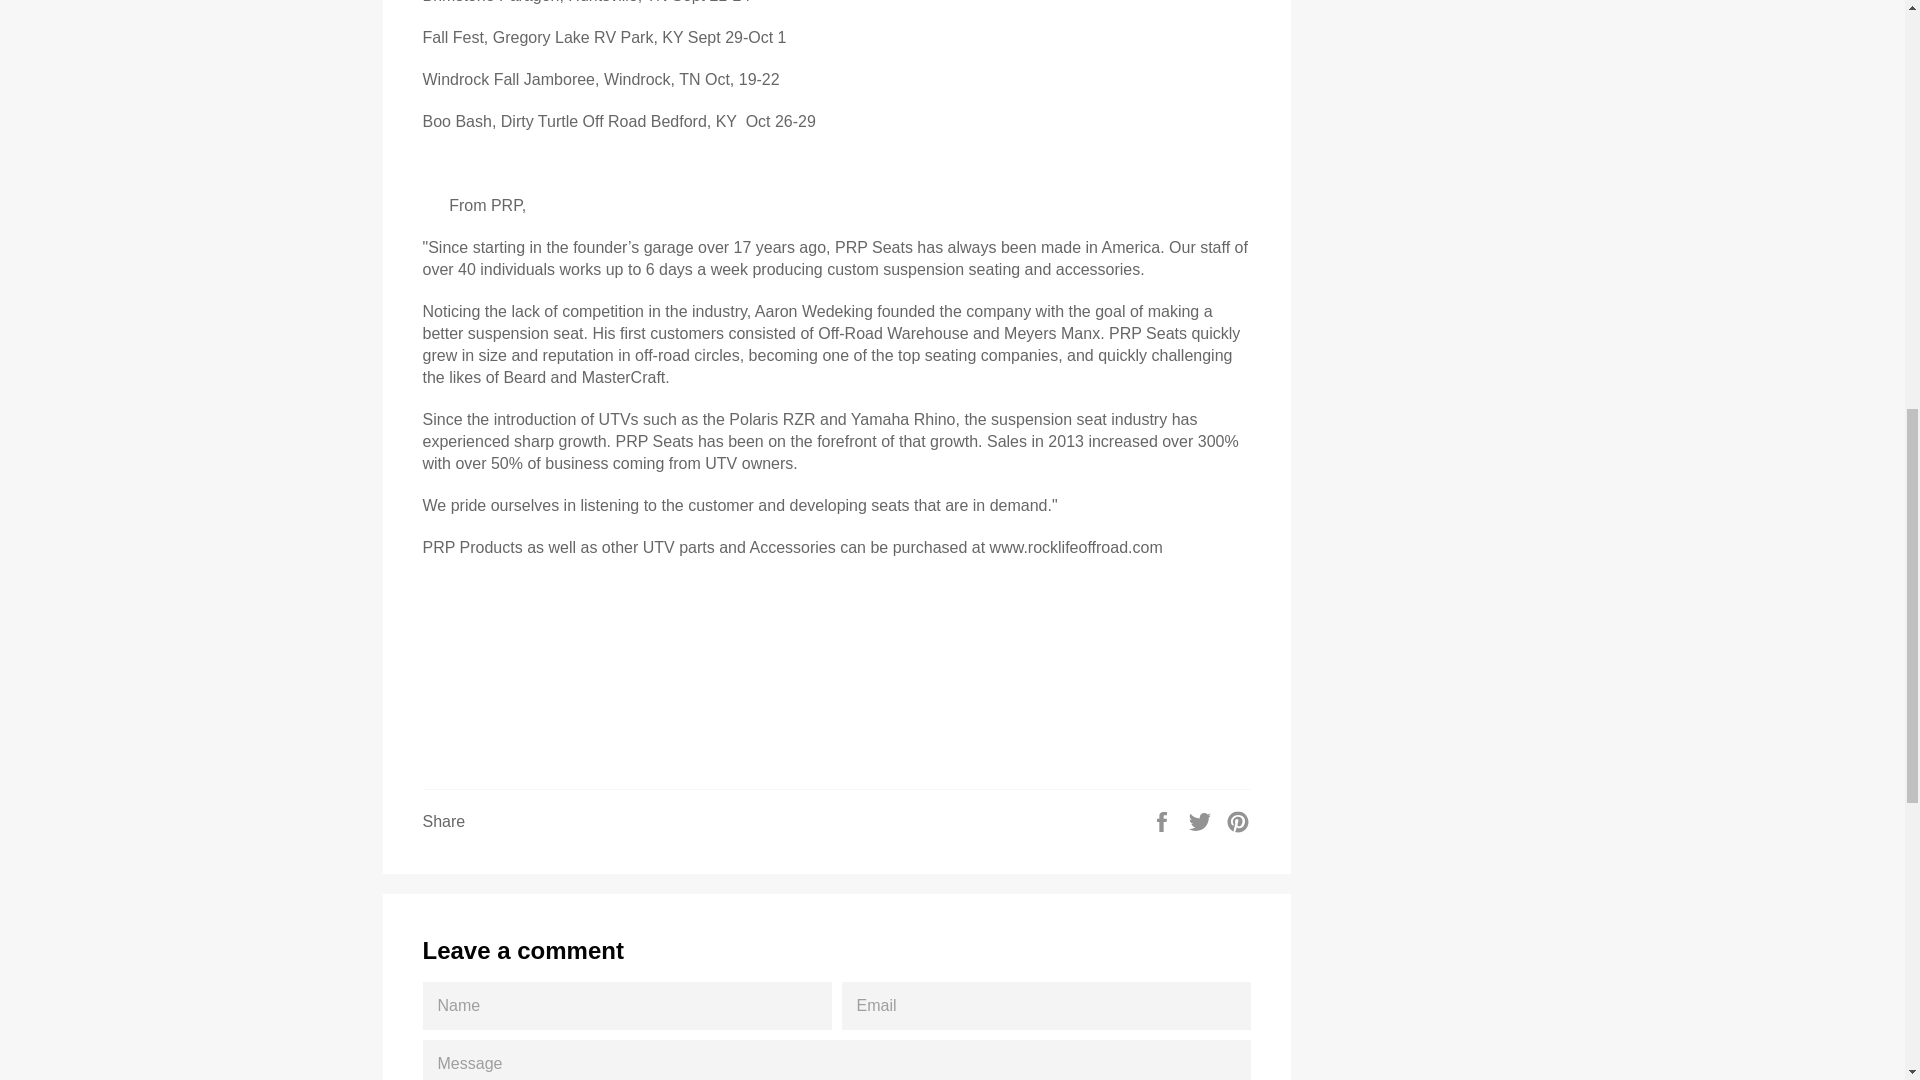 This screenshot has width=1920, height=1080. Describe the element at coordinates (1164, 820) in the screenshot. I see `Share on Facebook` at that location.